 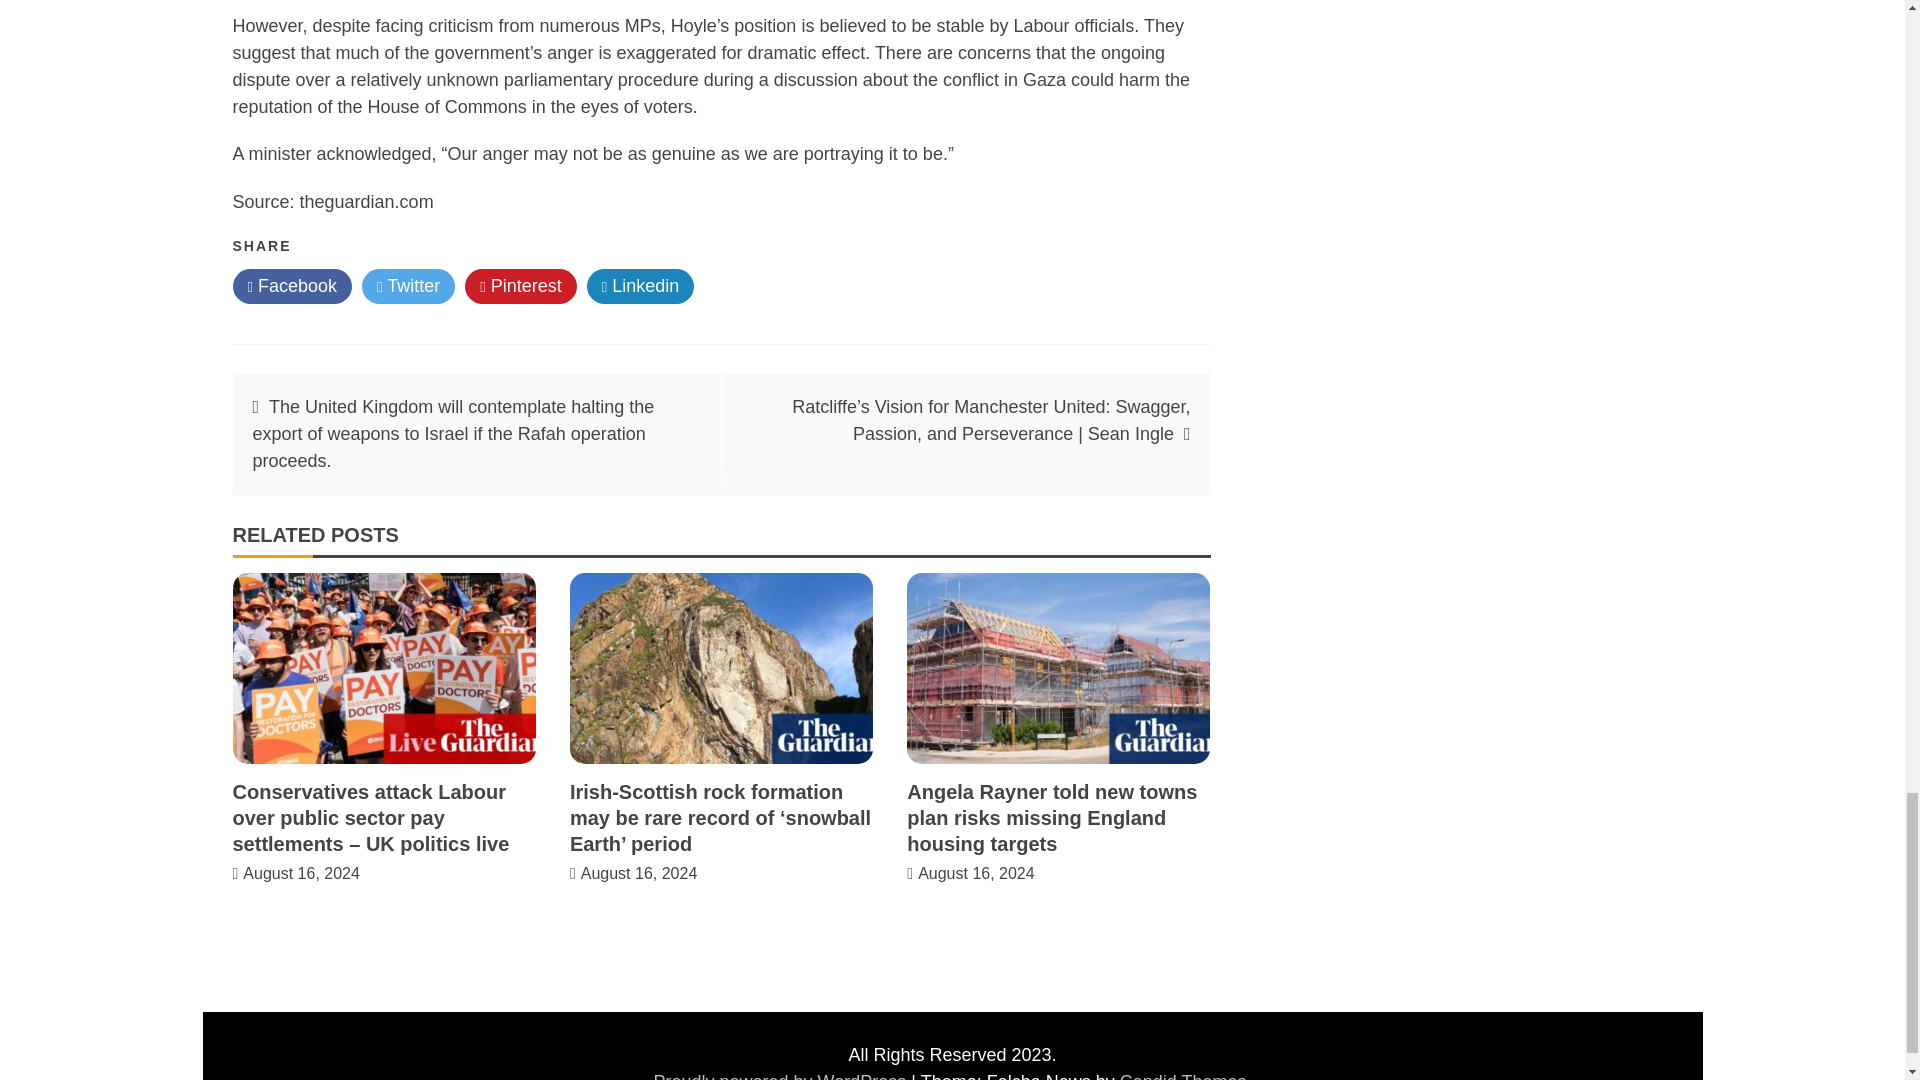 What do you see at coordinates (976, 874) in the screenshot?
I see `August 16, 2024` at bounding box center [976, 874].